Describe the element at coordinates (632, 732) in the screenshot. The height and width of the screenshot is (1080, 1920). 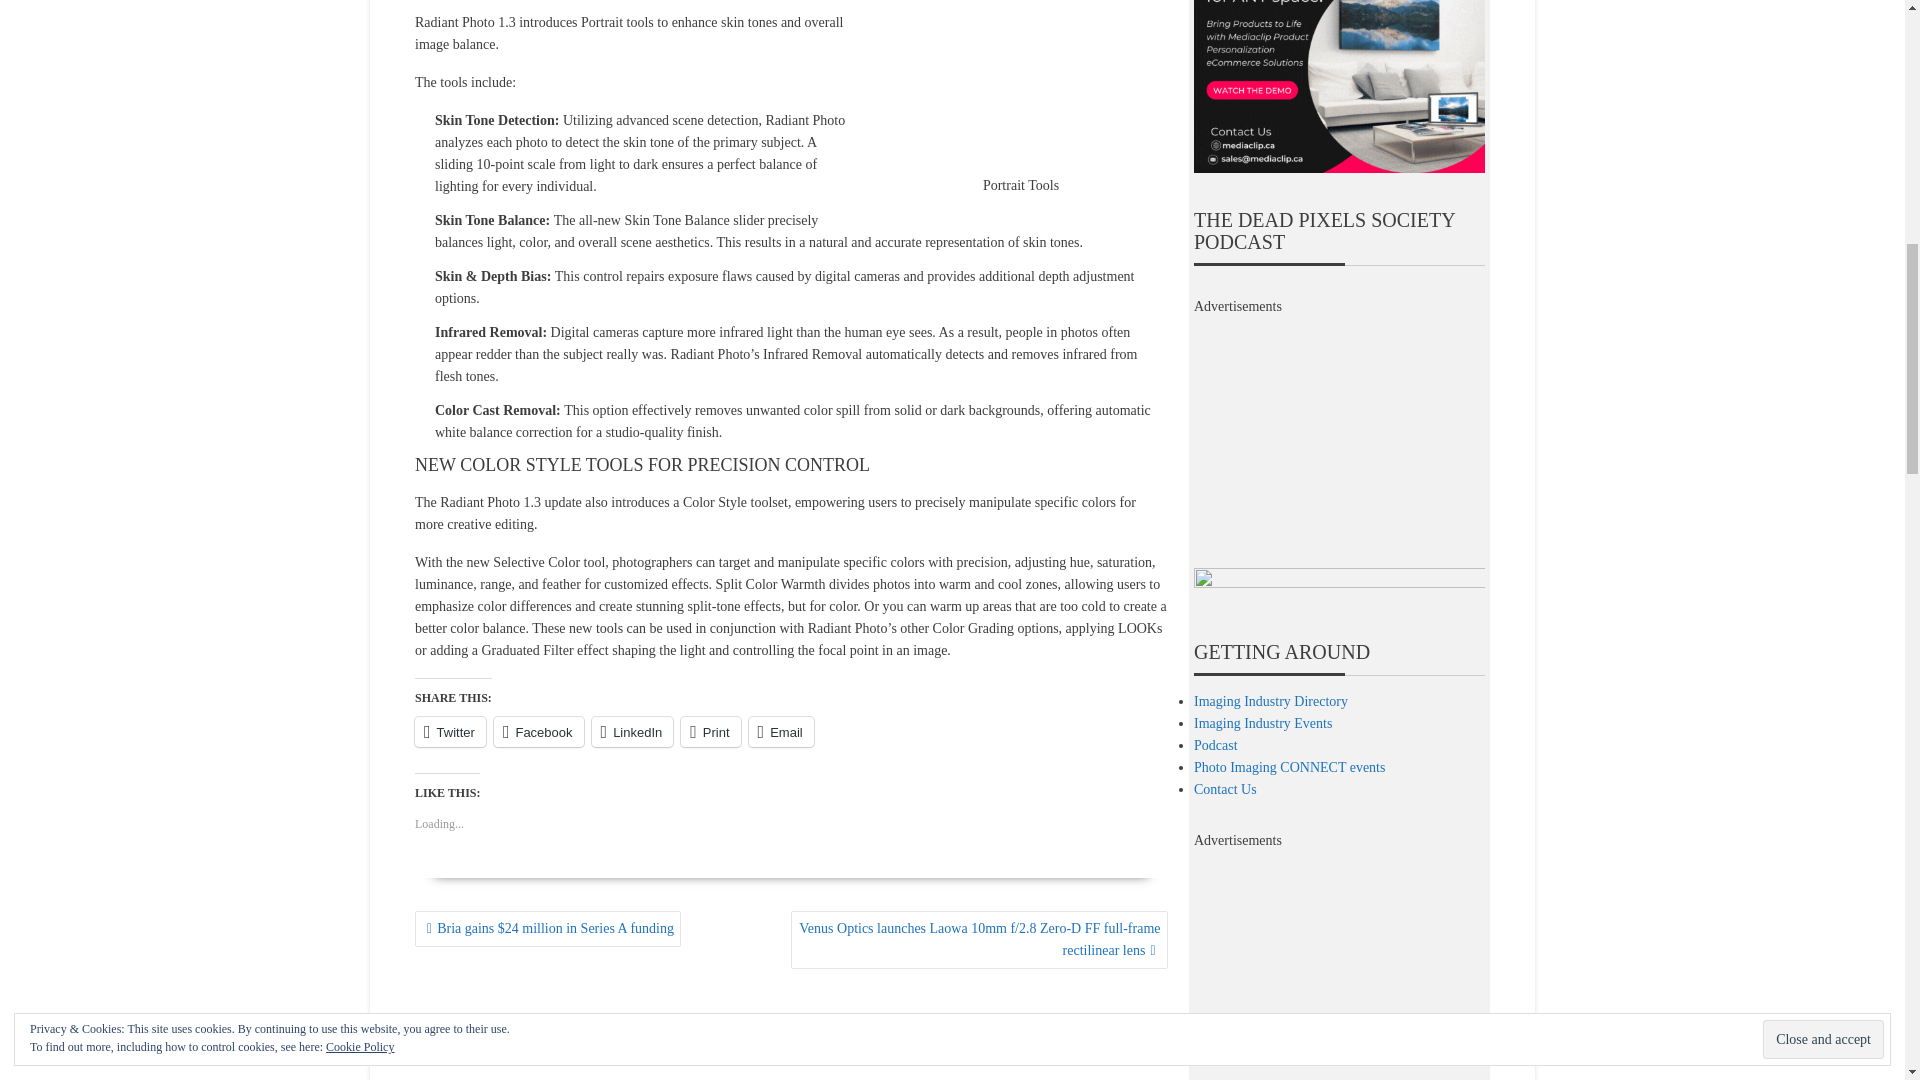
I see `Click to share on LinkedIn` at that location.